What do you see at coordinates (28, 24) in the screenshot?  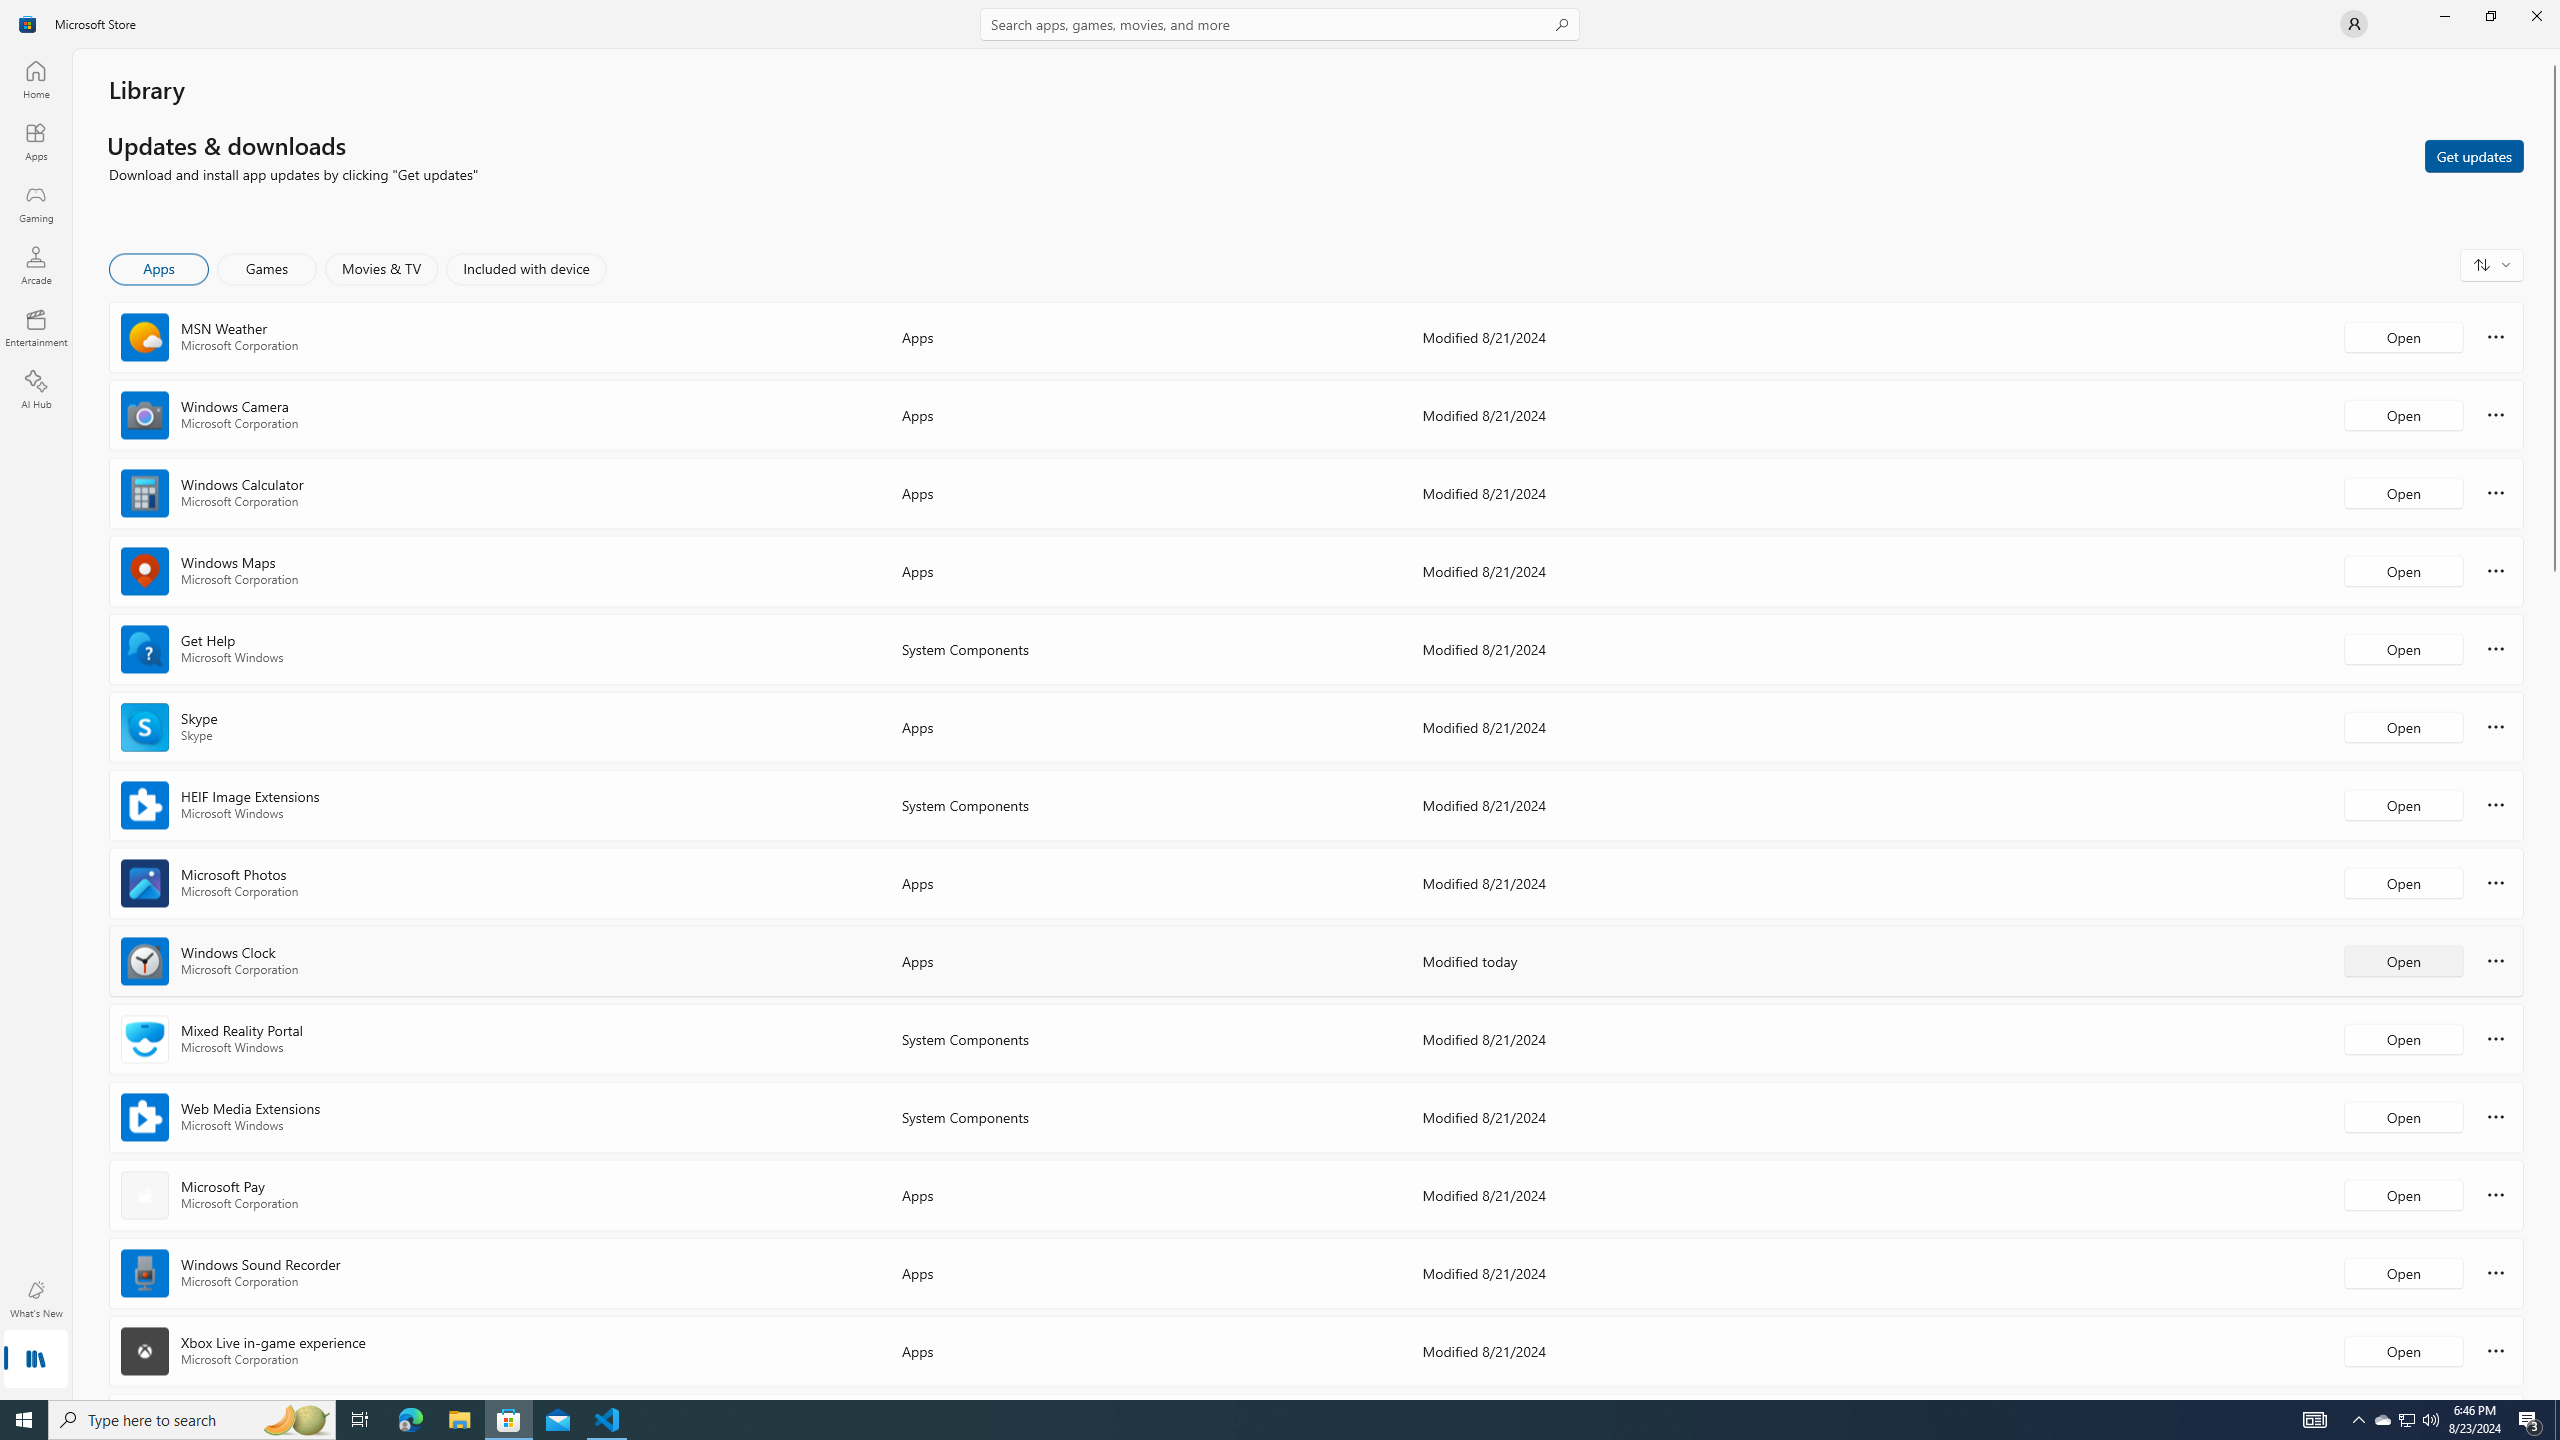 I see `Class: Image` at bounding box center [28, 24].